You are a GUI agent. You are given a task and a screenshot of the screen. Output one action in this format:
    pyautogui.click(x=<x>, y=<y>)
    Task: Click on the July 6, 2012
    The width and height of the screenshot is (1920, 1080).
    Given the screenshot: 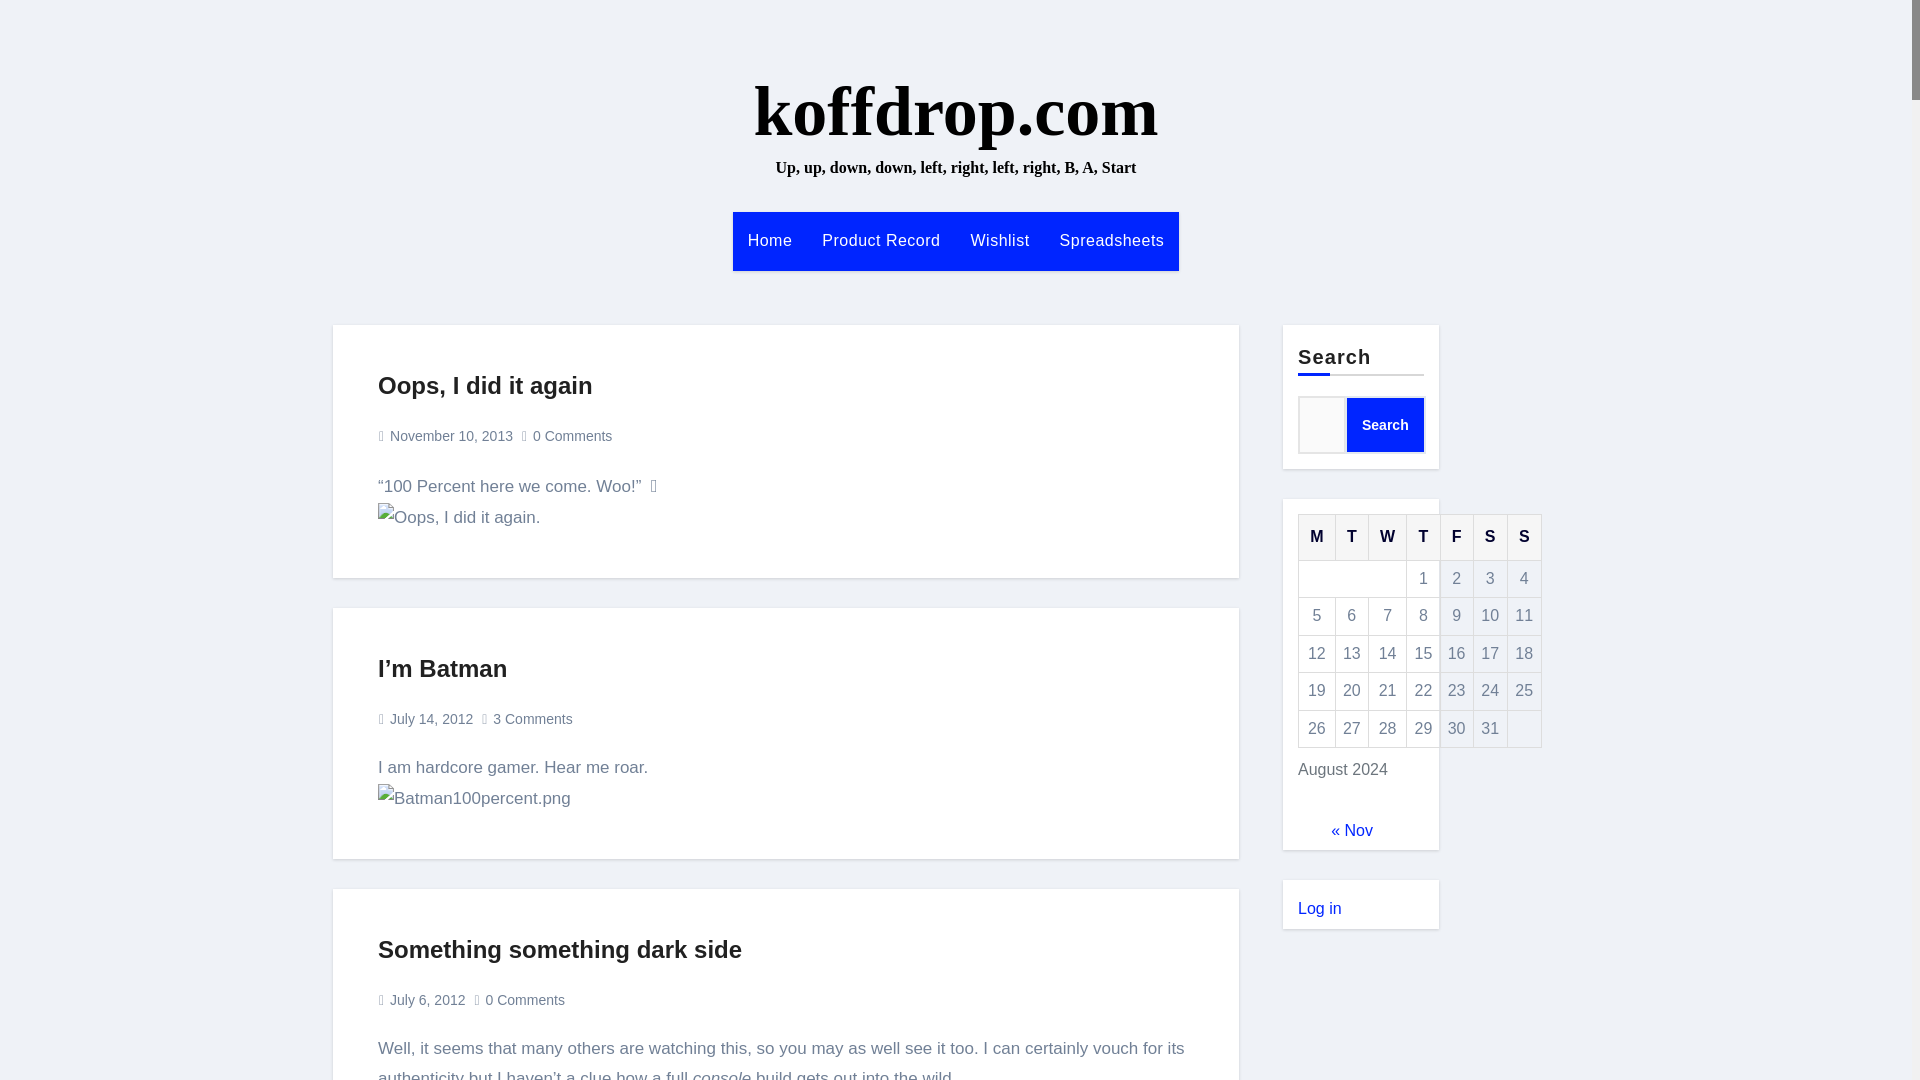 What is the action you would take?
    pyautogui.click(x=428, y=1000)
    